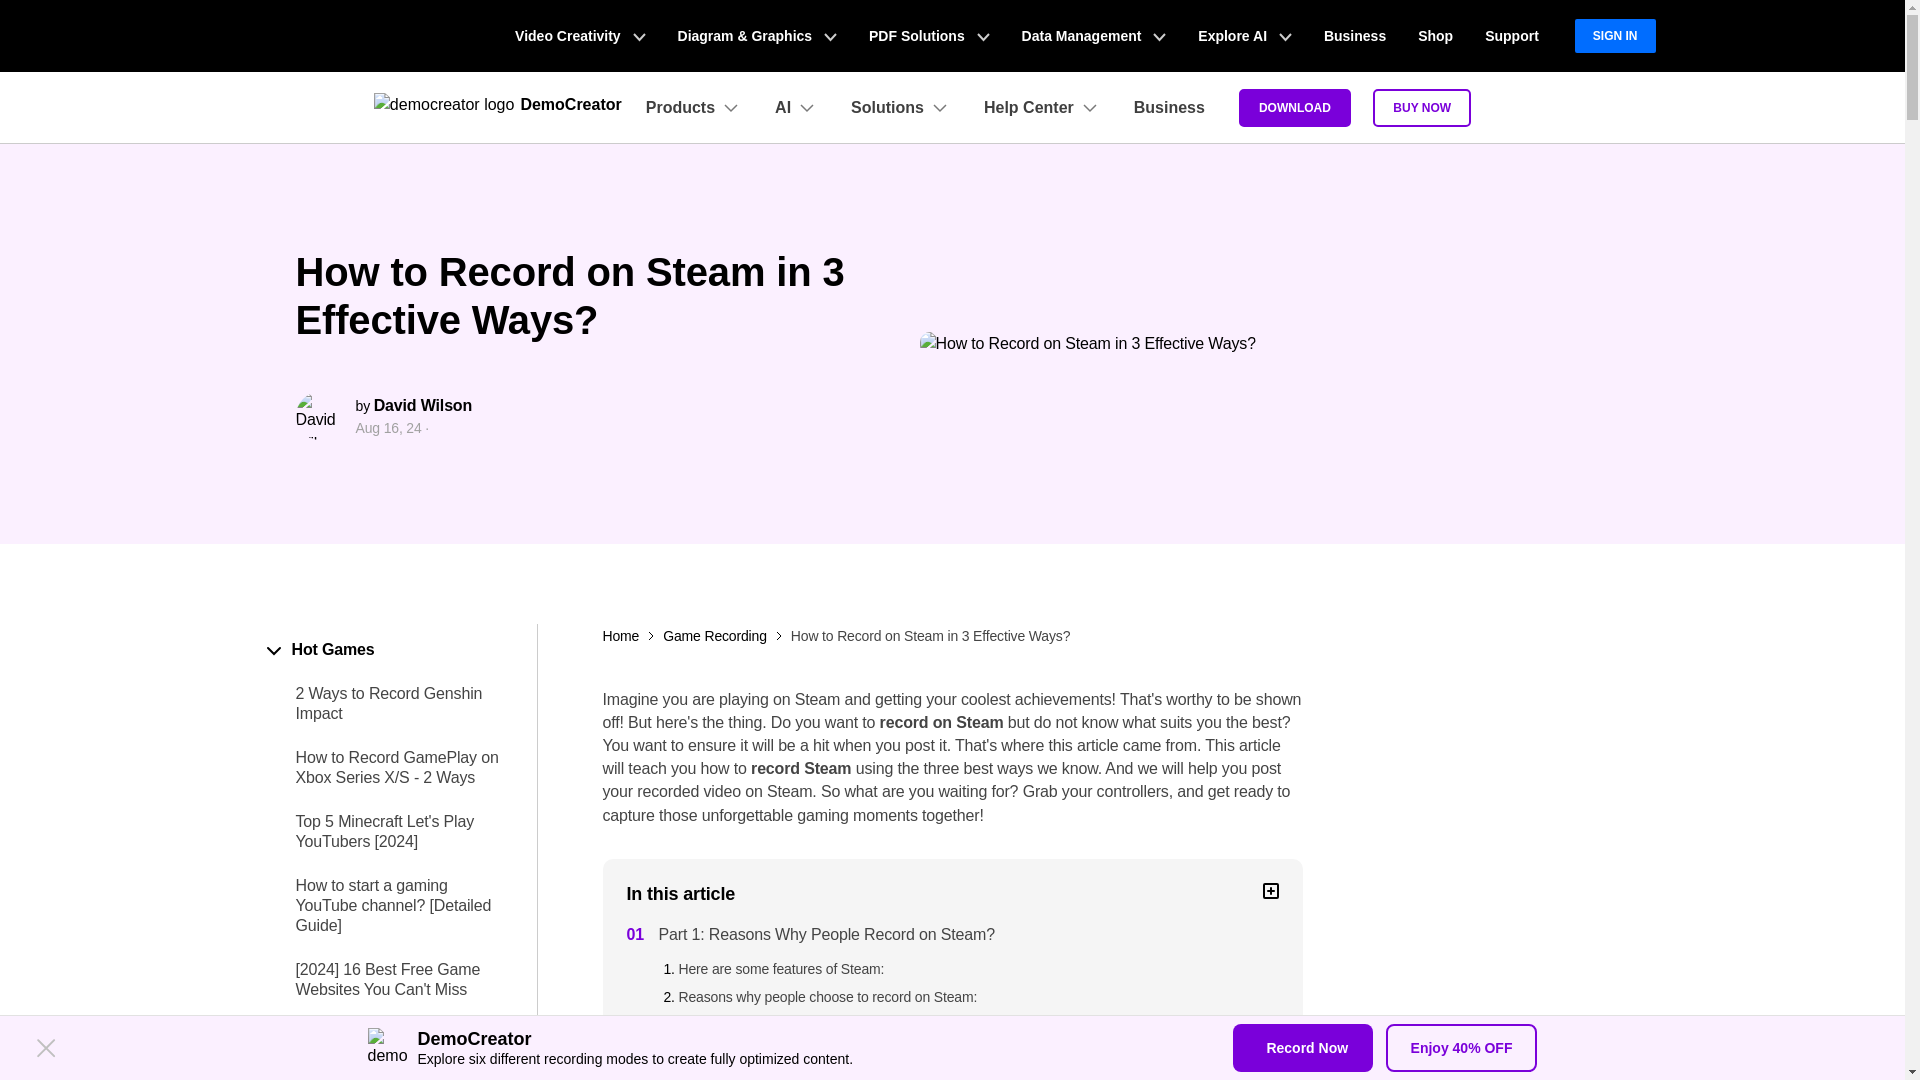  What do you see at coordinates (929, 36) in the screenshot?
I see `PDF Solutions` at bounding box center [929, 36].